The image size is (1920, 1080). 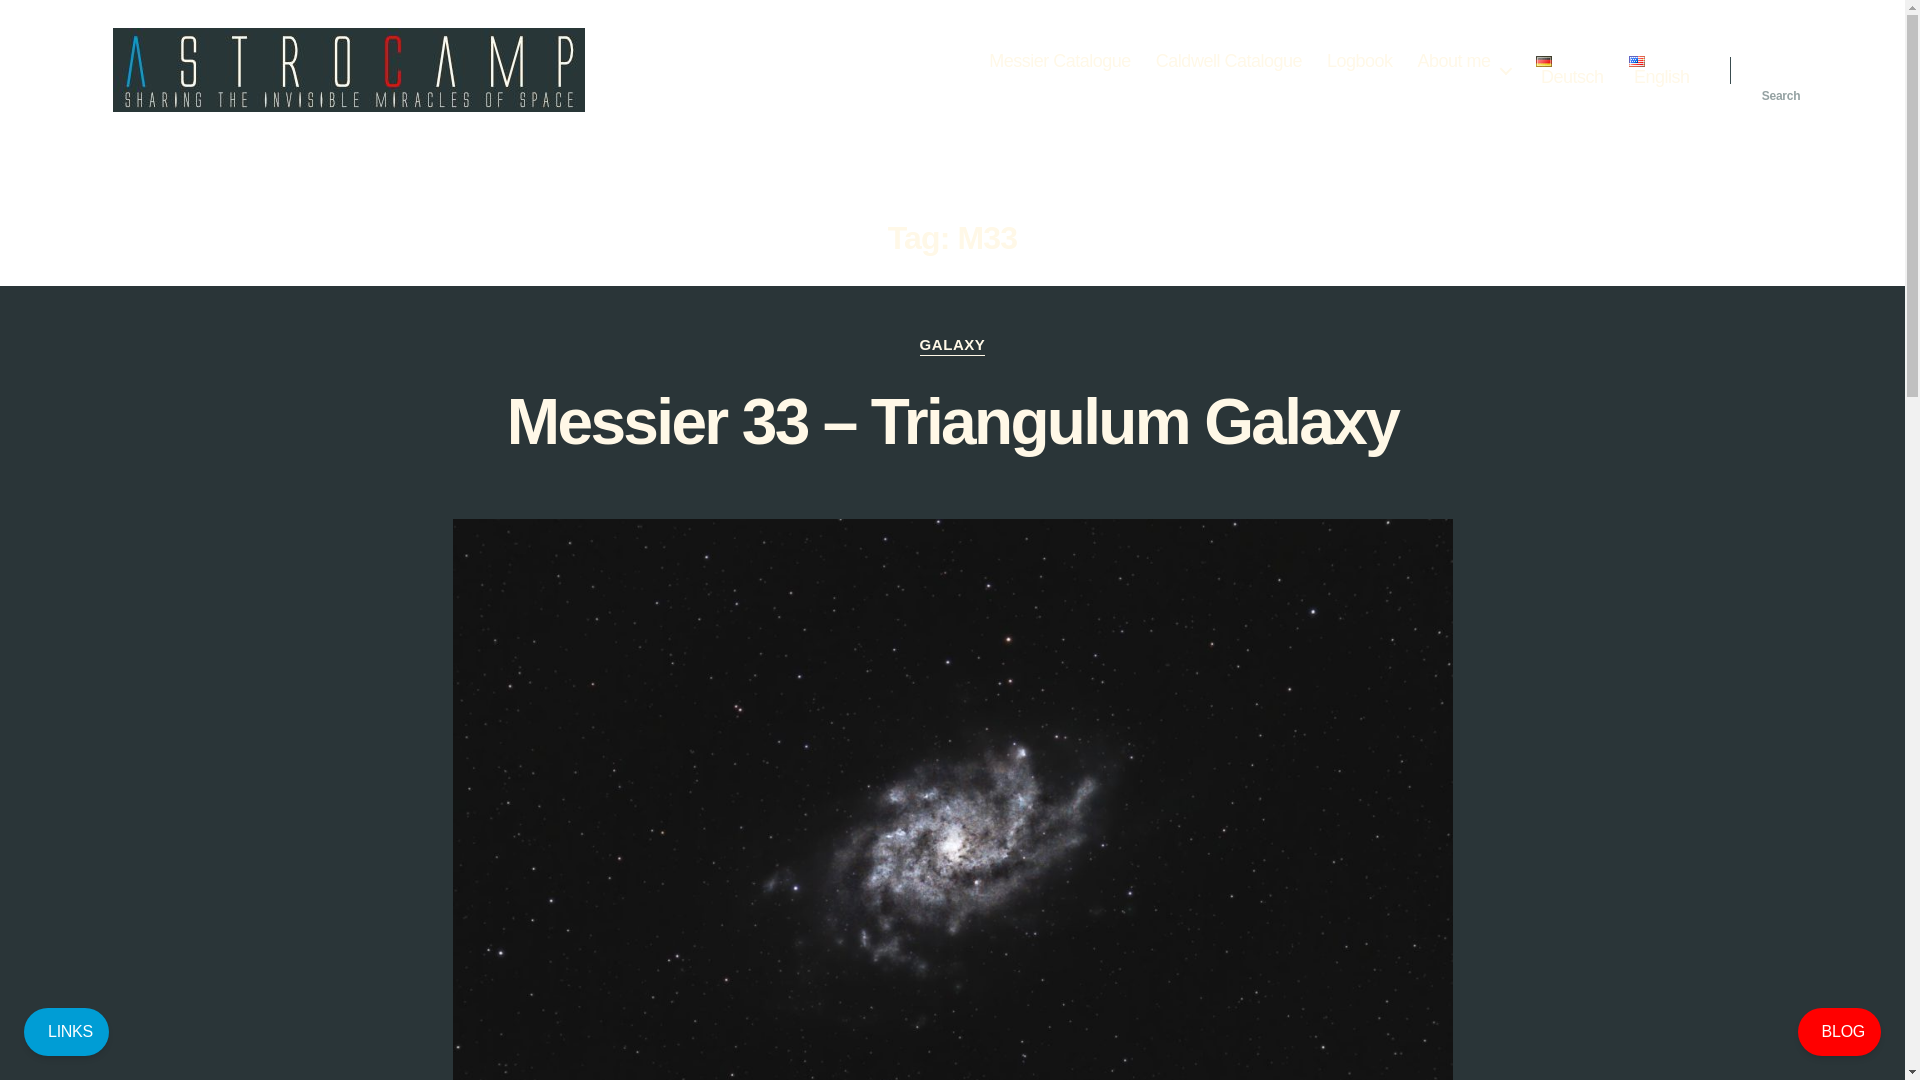 I want to click on Search, so click(x=1781, y=69).